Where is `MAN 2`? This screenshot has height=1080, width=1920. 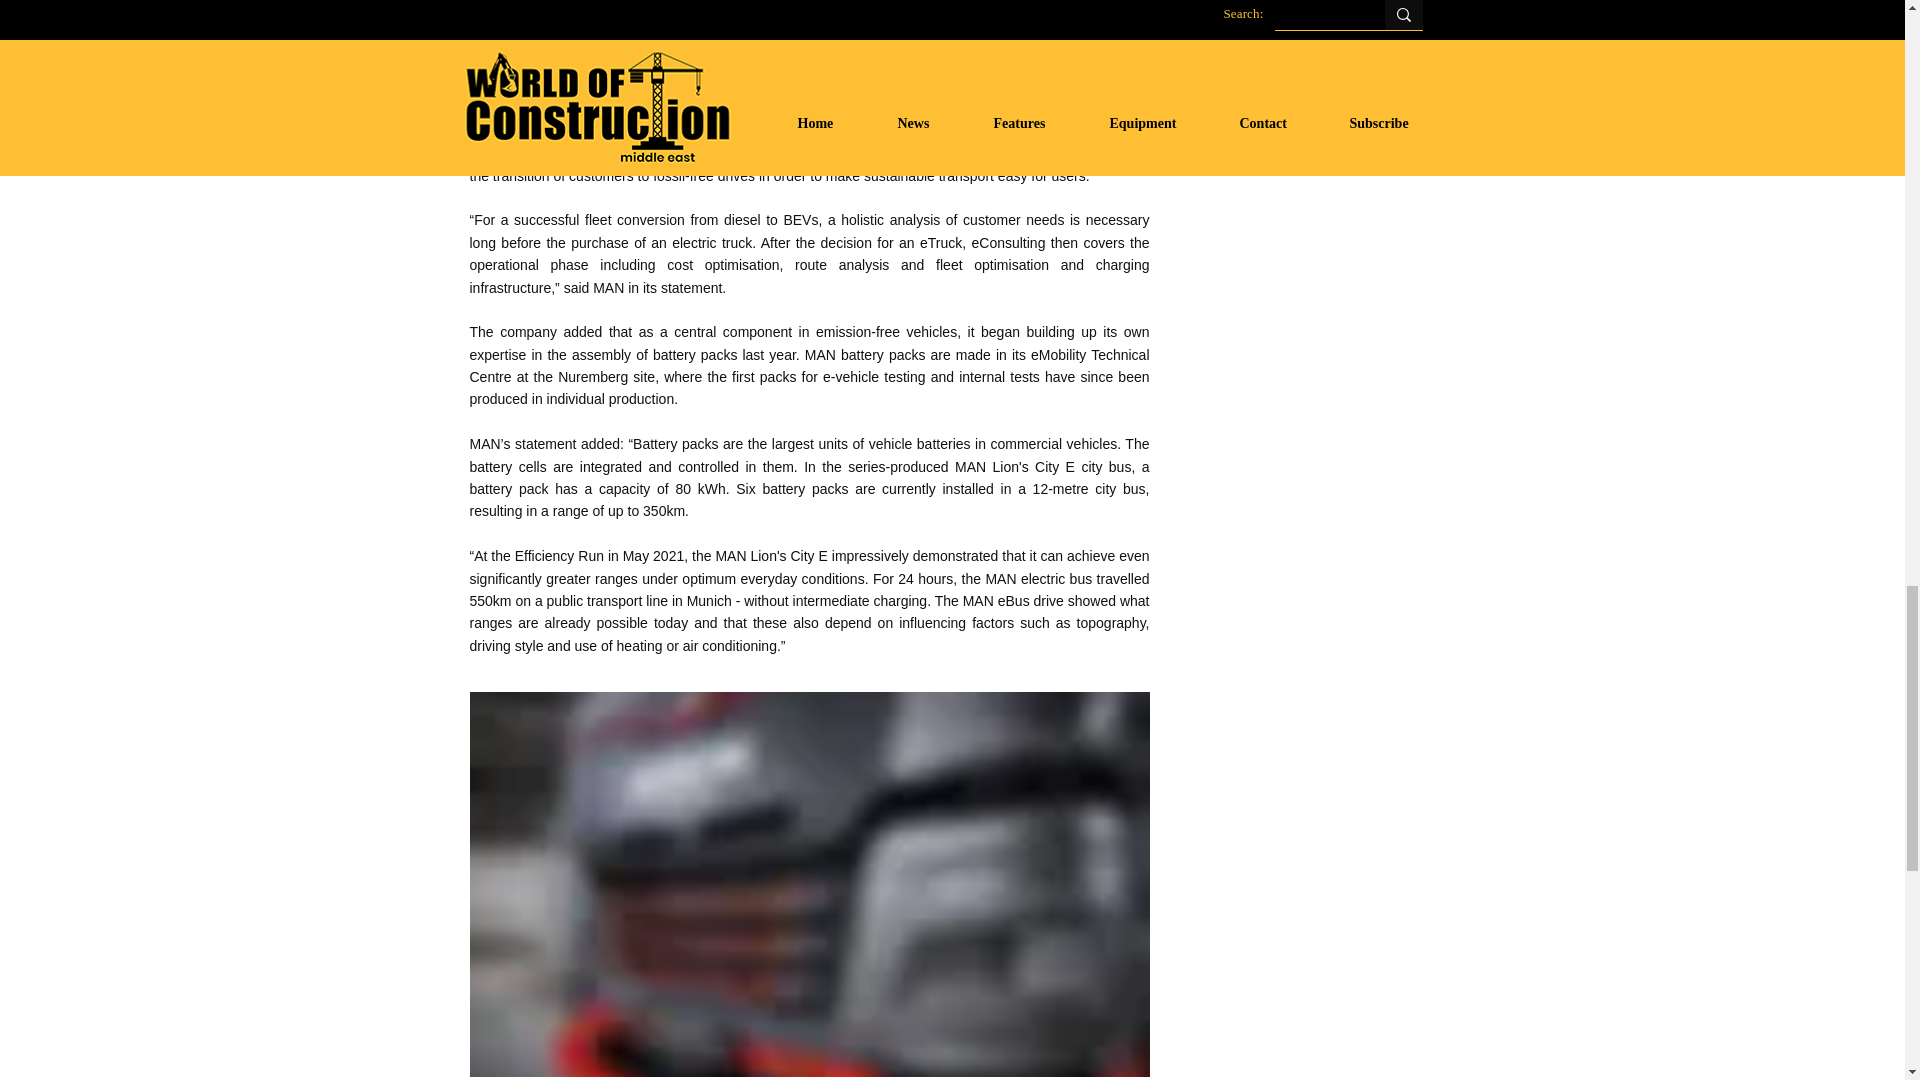 MAN 2 is located at coordinates (810, 44).